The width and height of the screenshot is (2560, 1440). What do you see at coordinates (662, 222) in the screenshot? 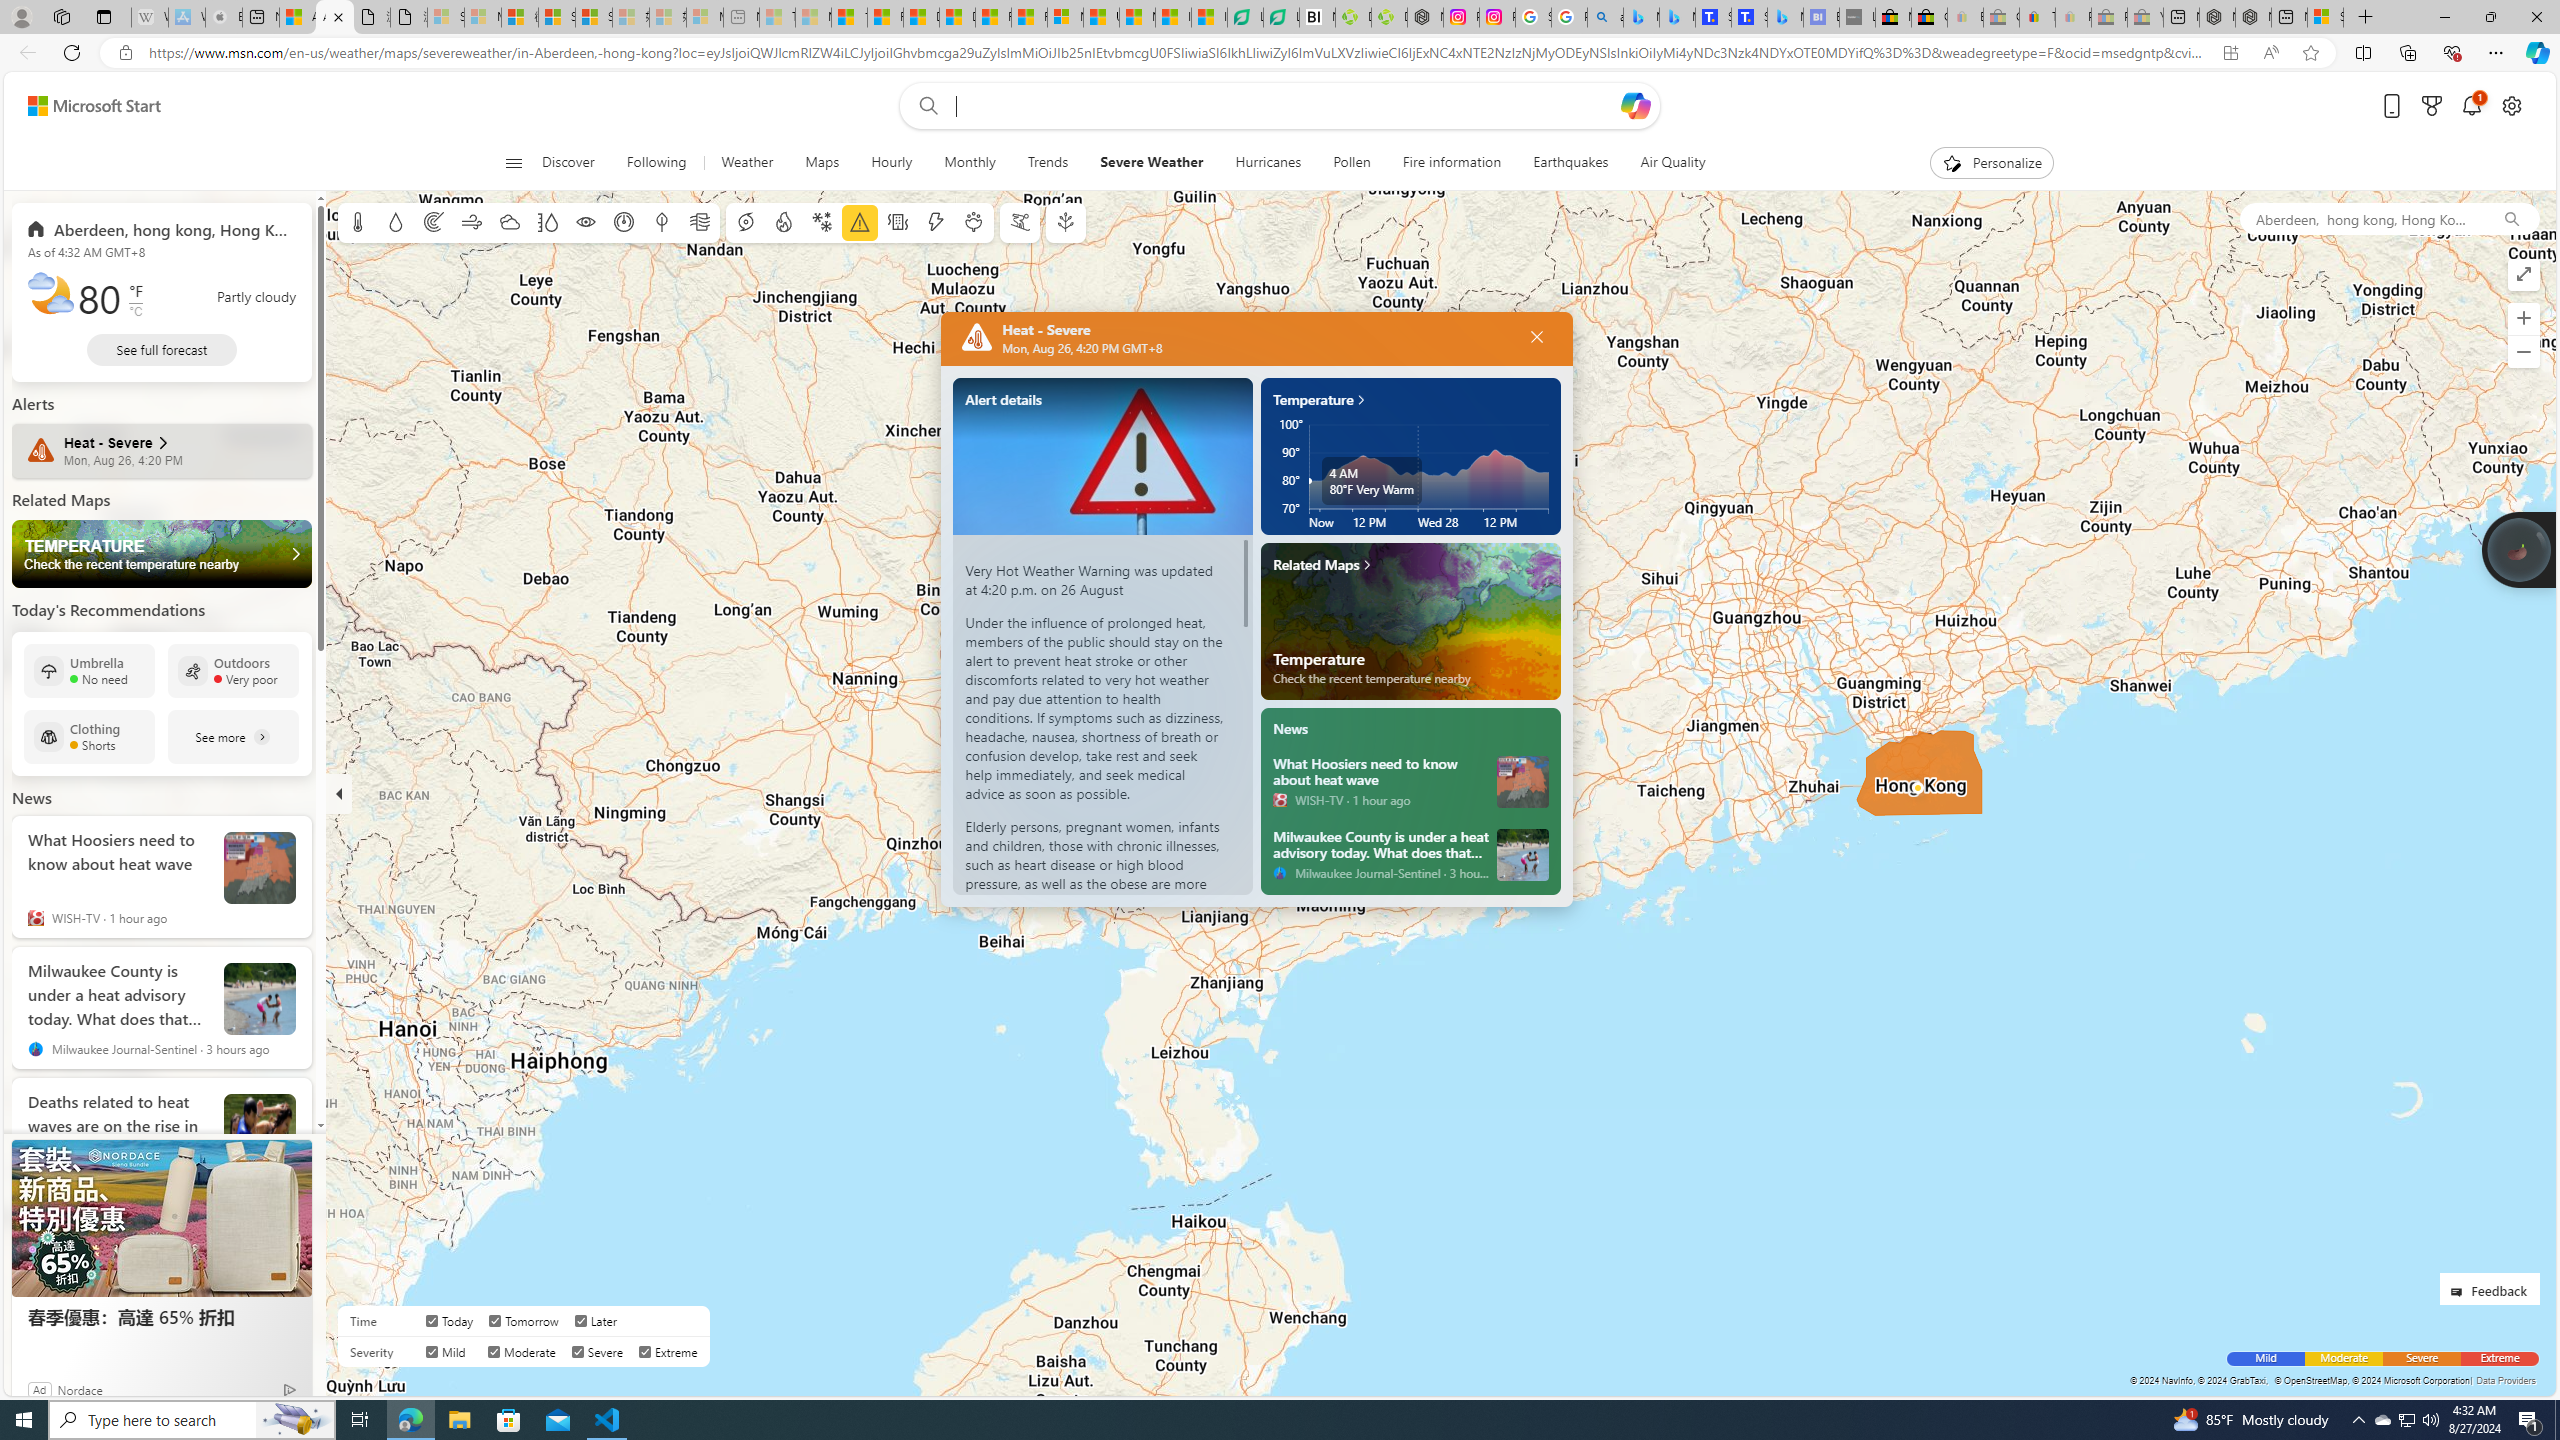
I see `Dew point` at bounding box center [662, 222].